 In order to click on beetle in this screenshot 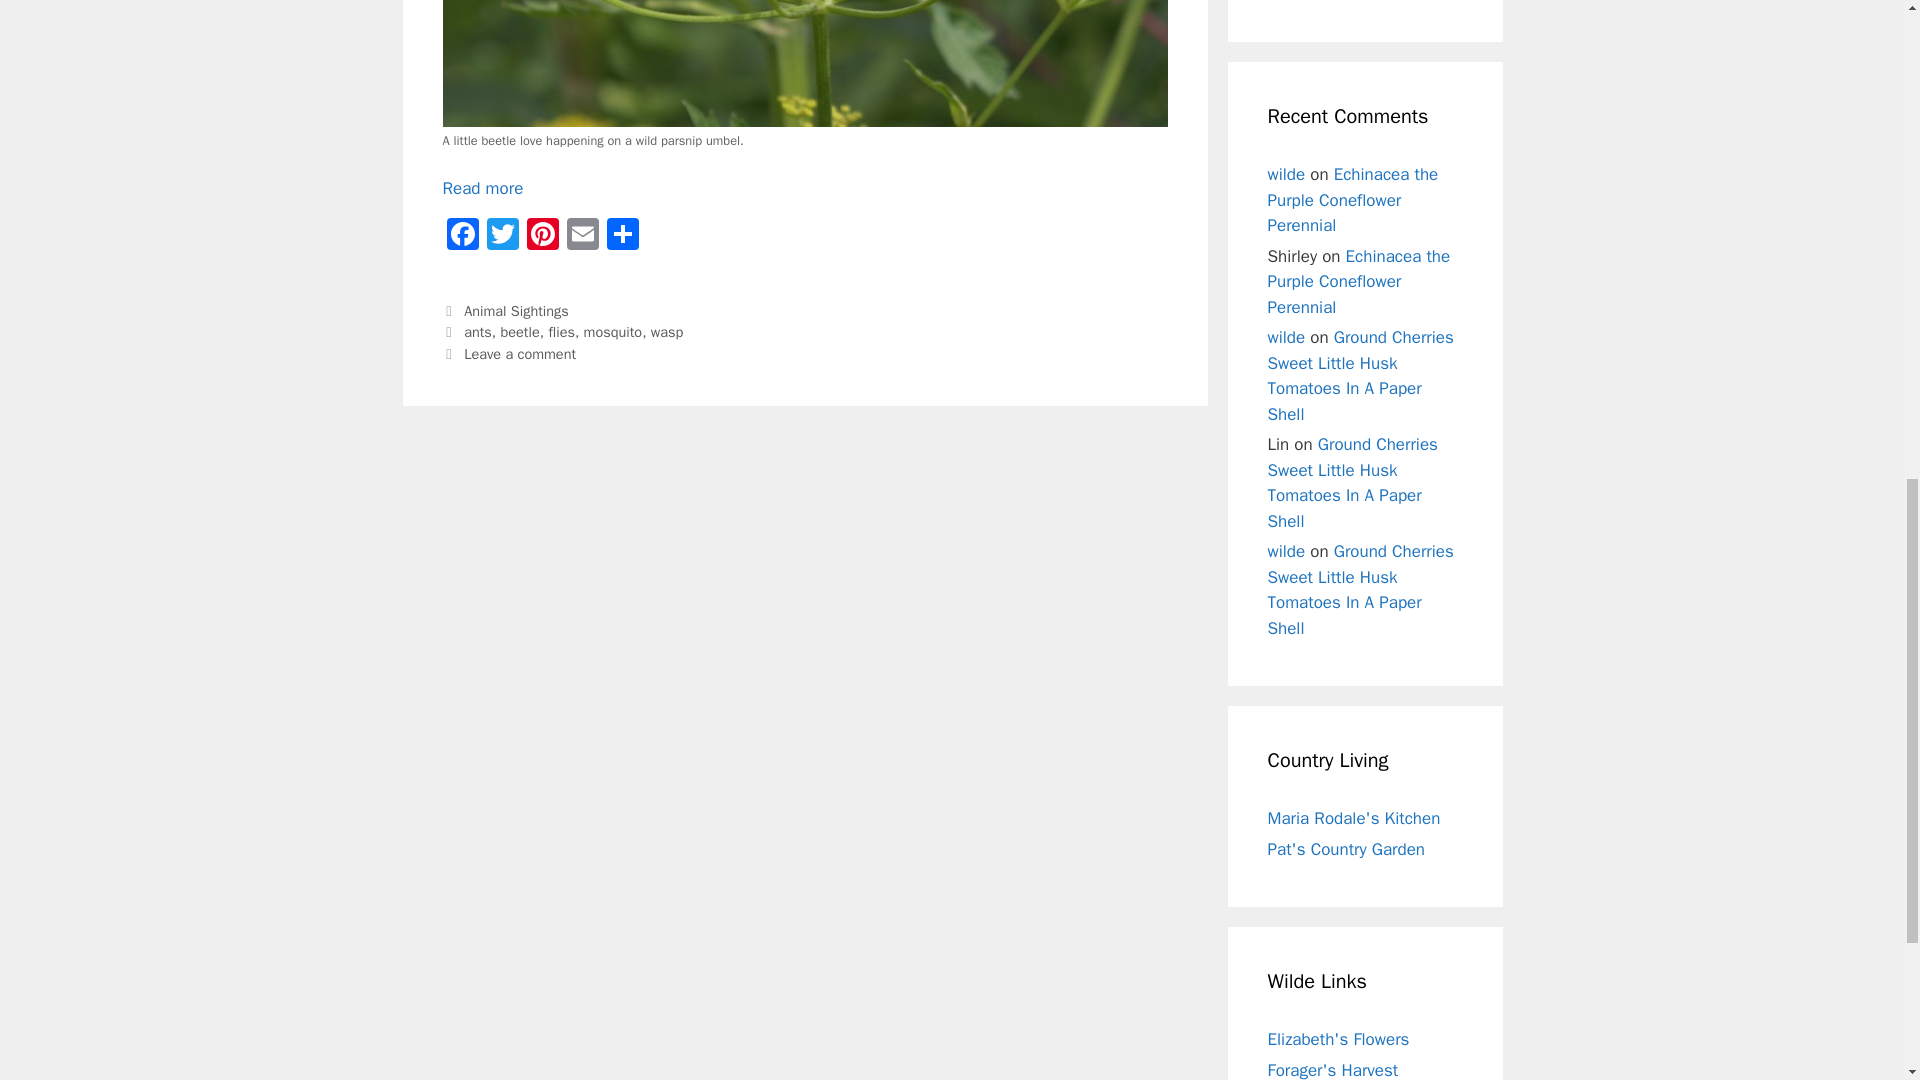, I will do `click(520, 332)`.